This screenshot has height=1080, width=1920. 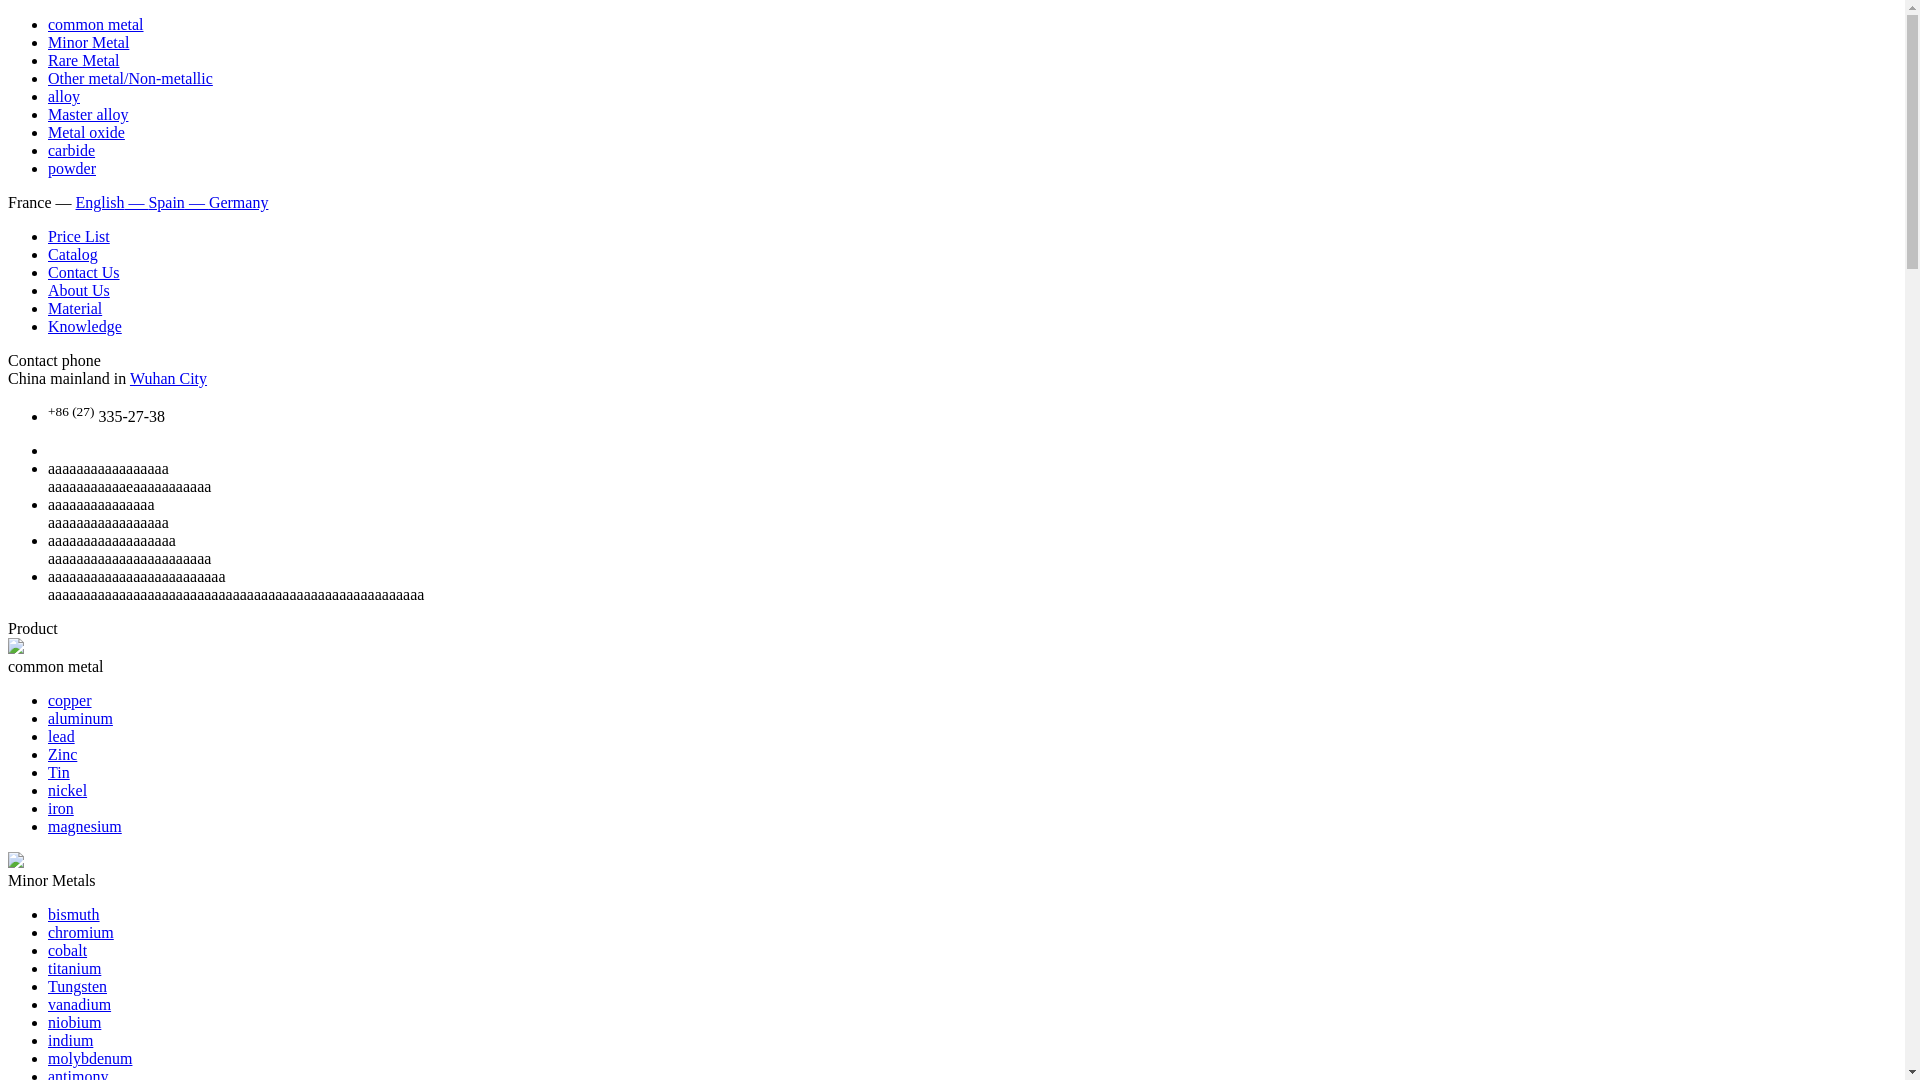 I want to click on Wuhan City, so click(x=168, y=378).